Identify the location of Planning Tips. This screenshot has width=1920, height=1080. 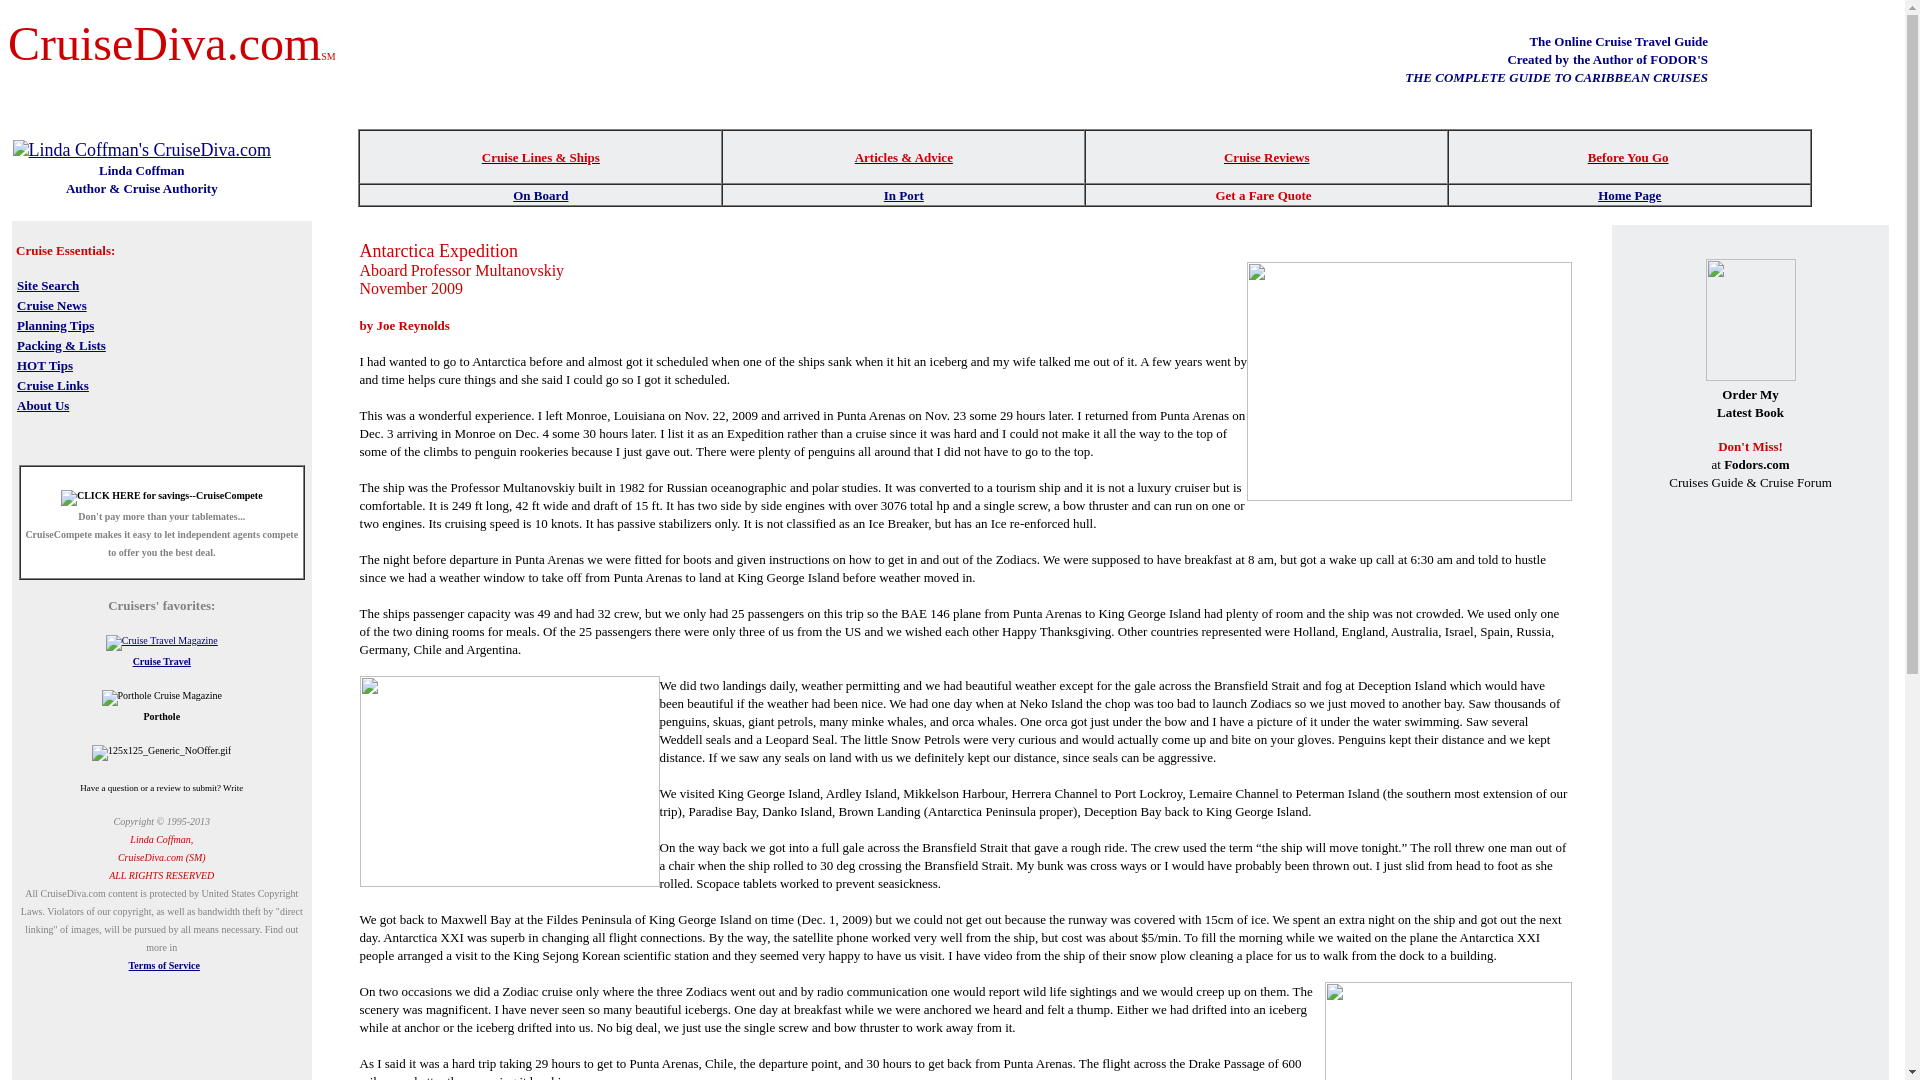
(56, 324).